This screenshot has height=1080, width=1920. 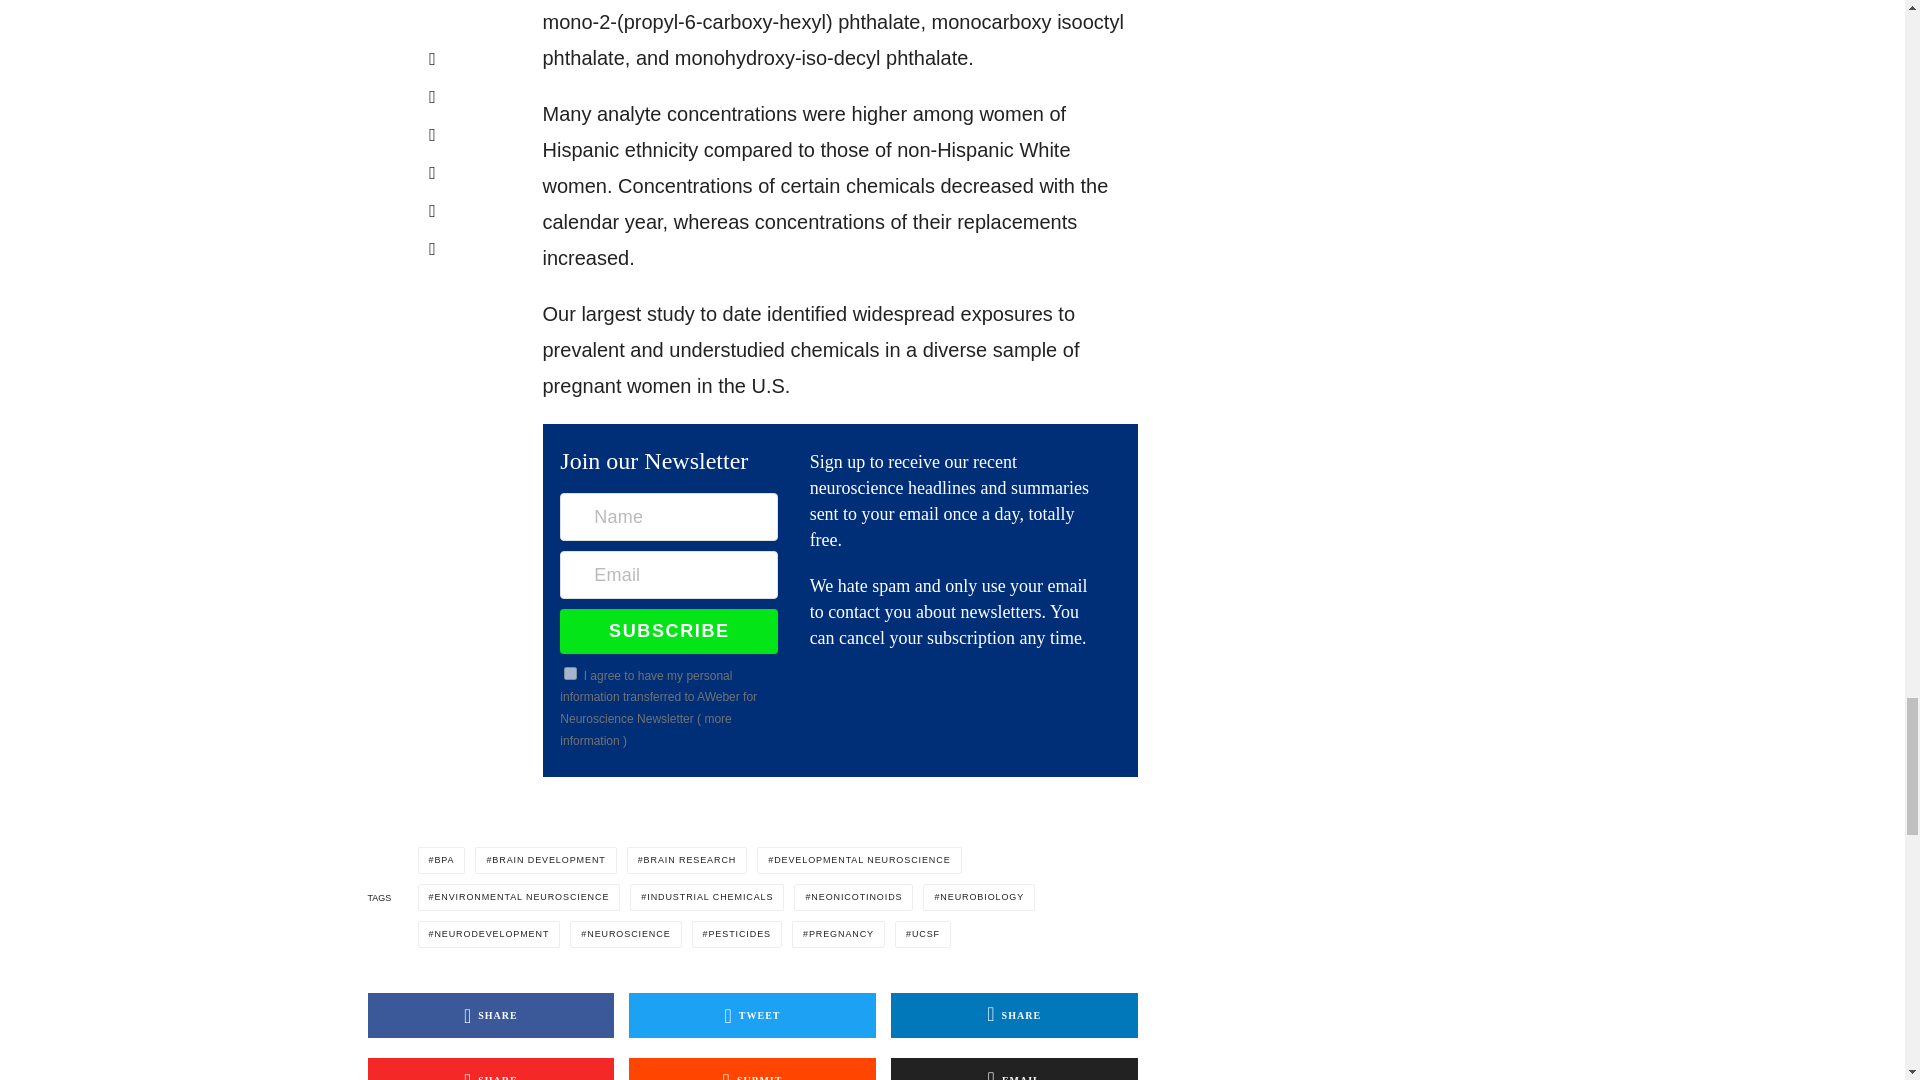 What do you see at coordinates (752, 1069) in the screenshot?
I see `SUBMIT` at bounding box center [752, 1069].